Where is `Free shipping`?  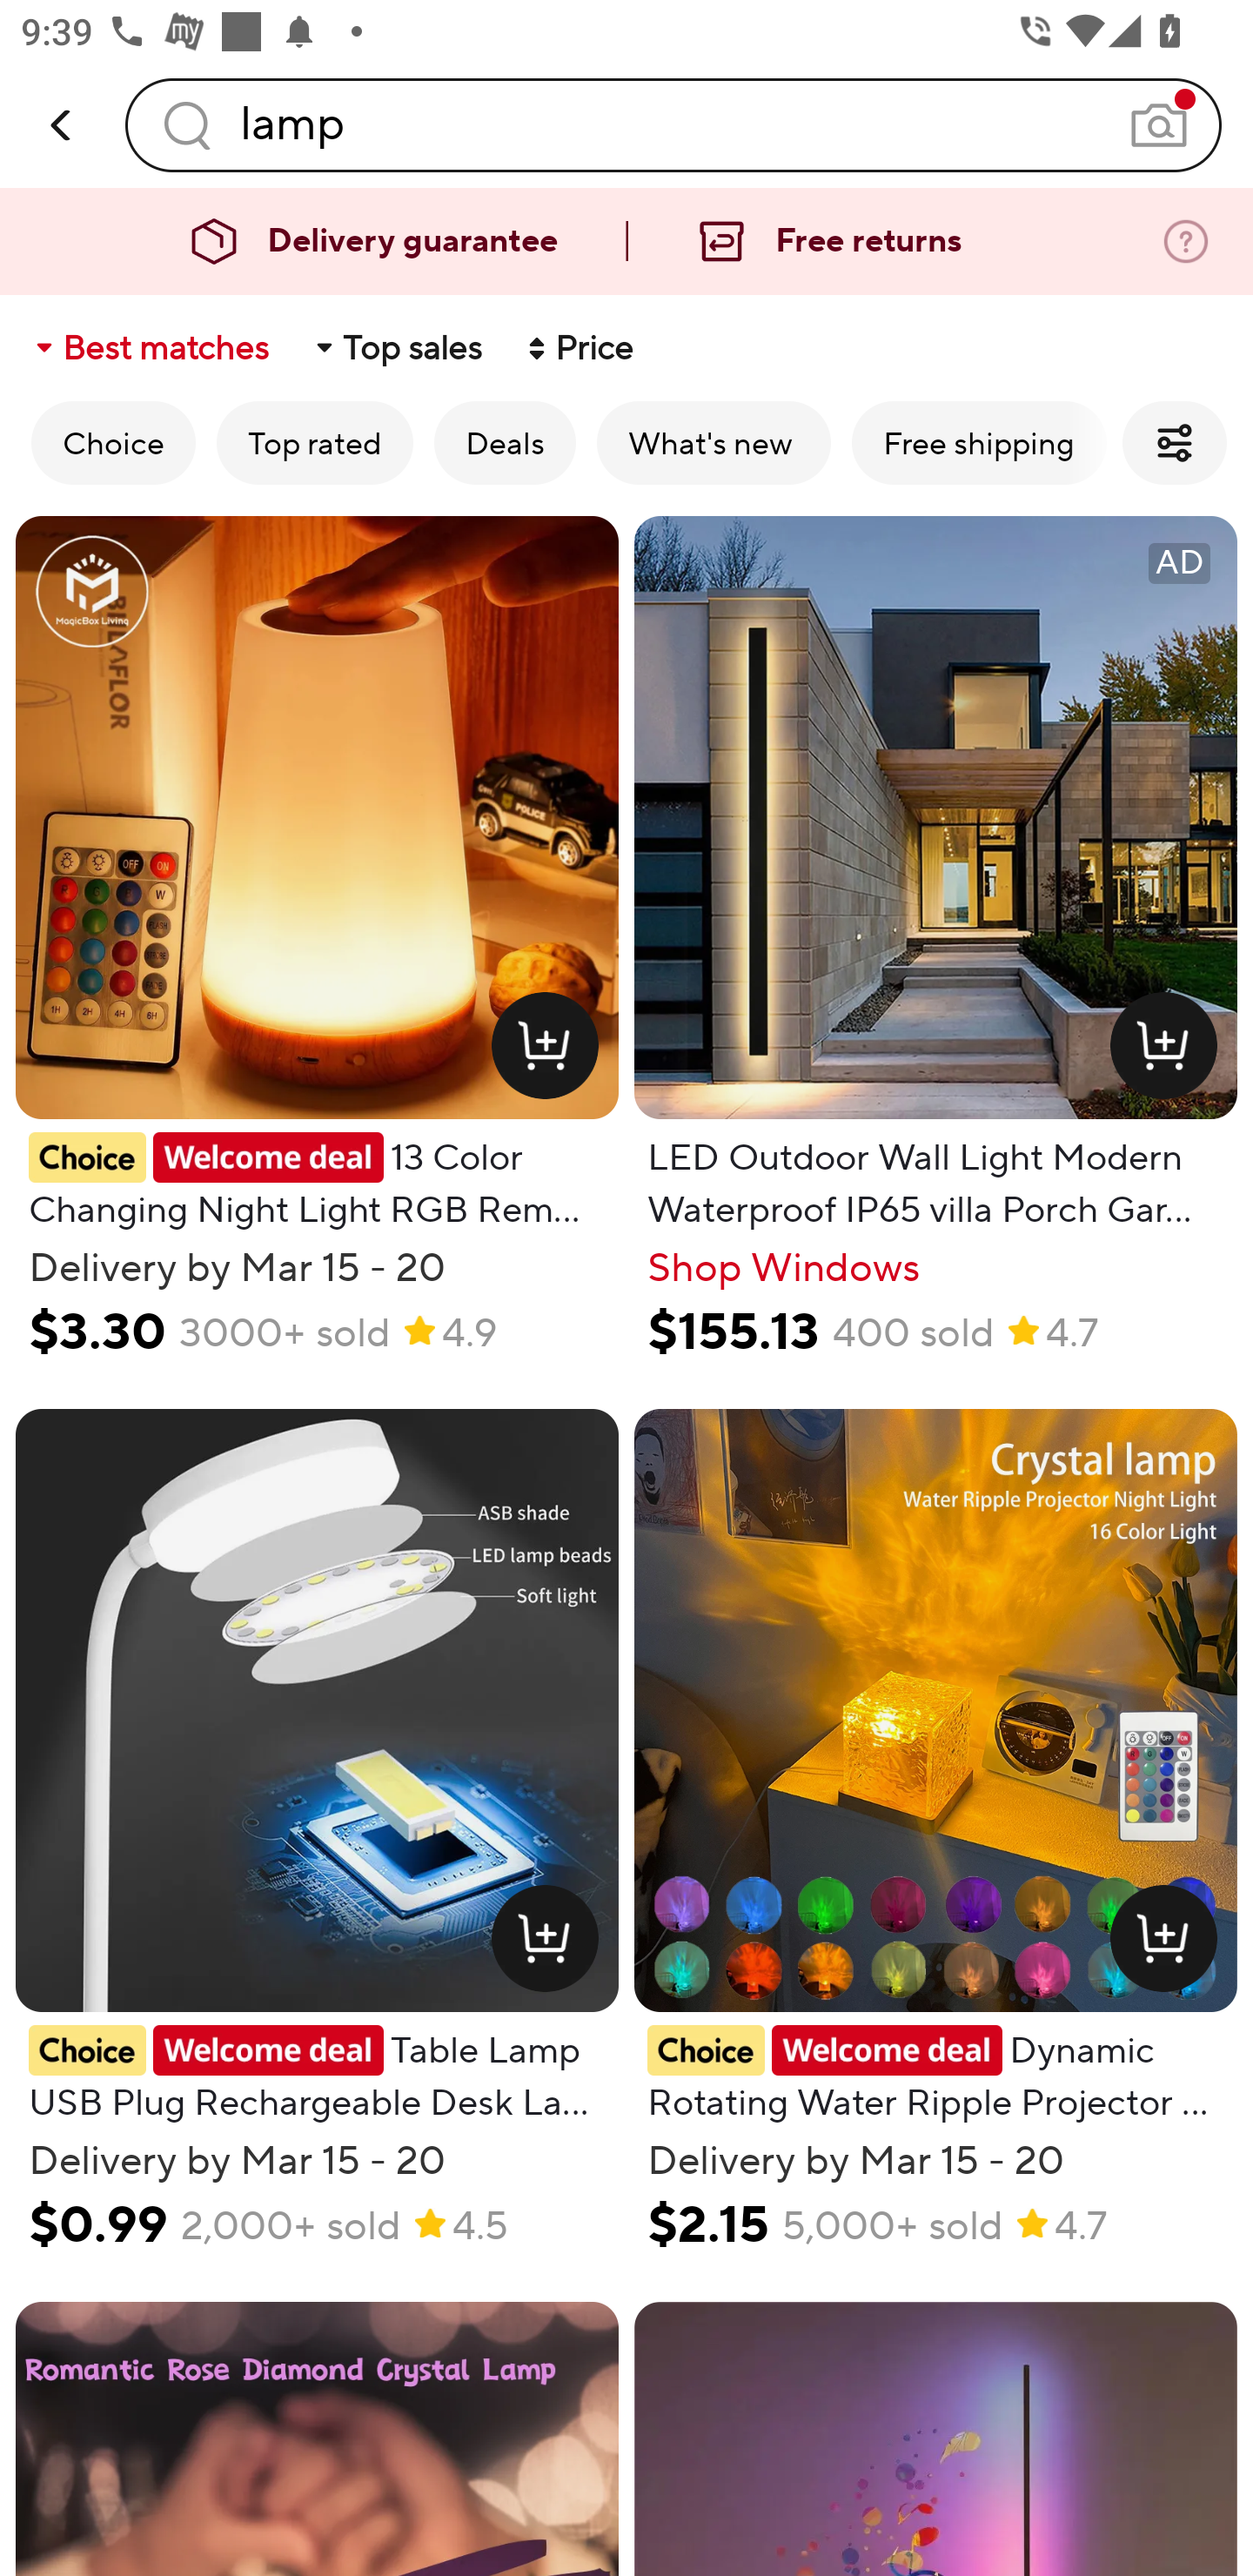
Free shipping is located at coordinates (979, 442).